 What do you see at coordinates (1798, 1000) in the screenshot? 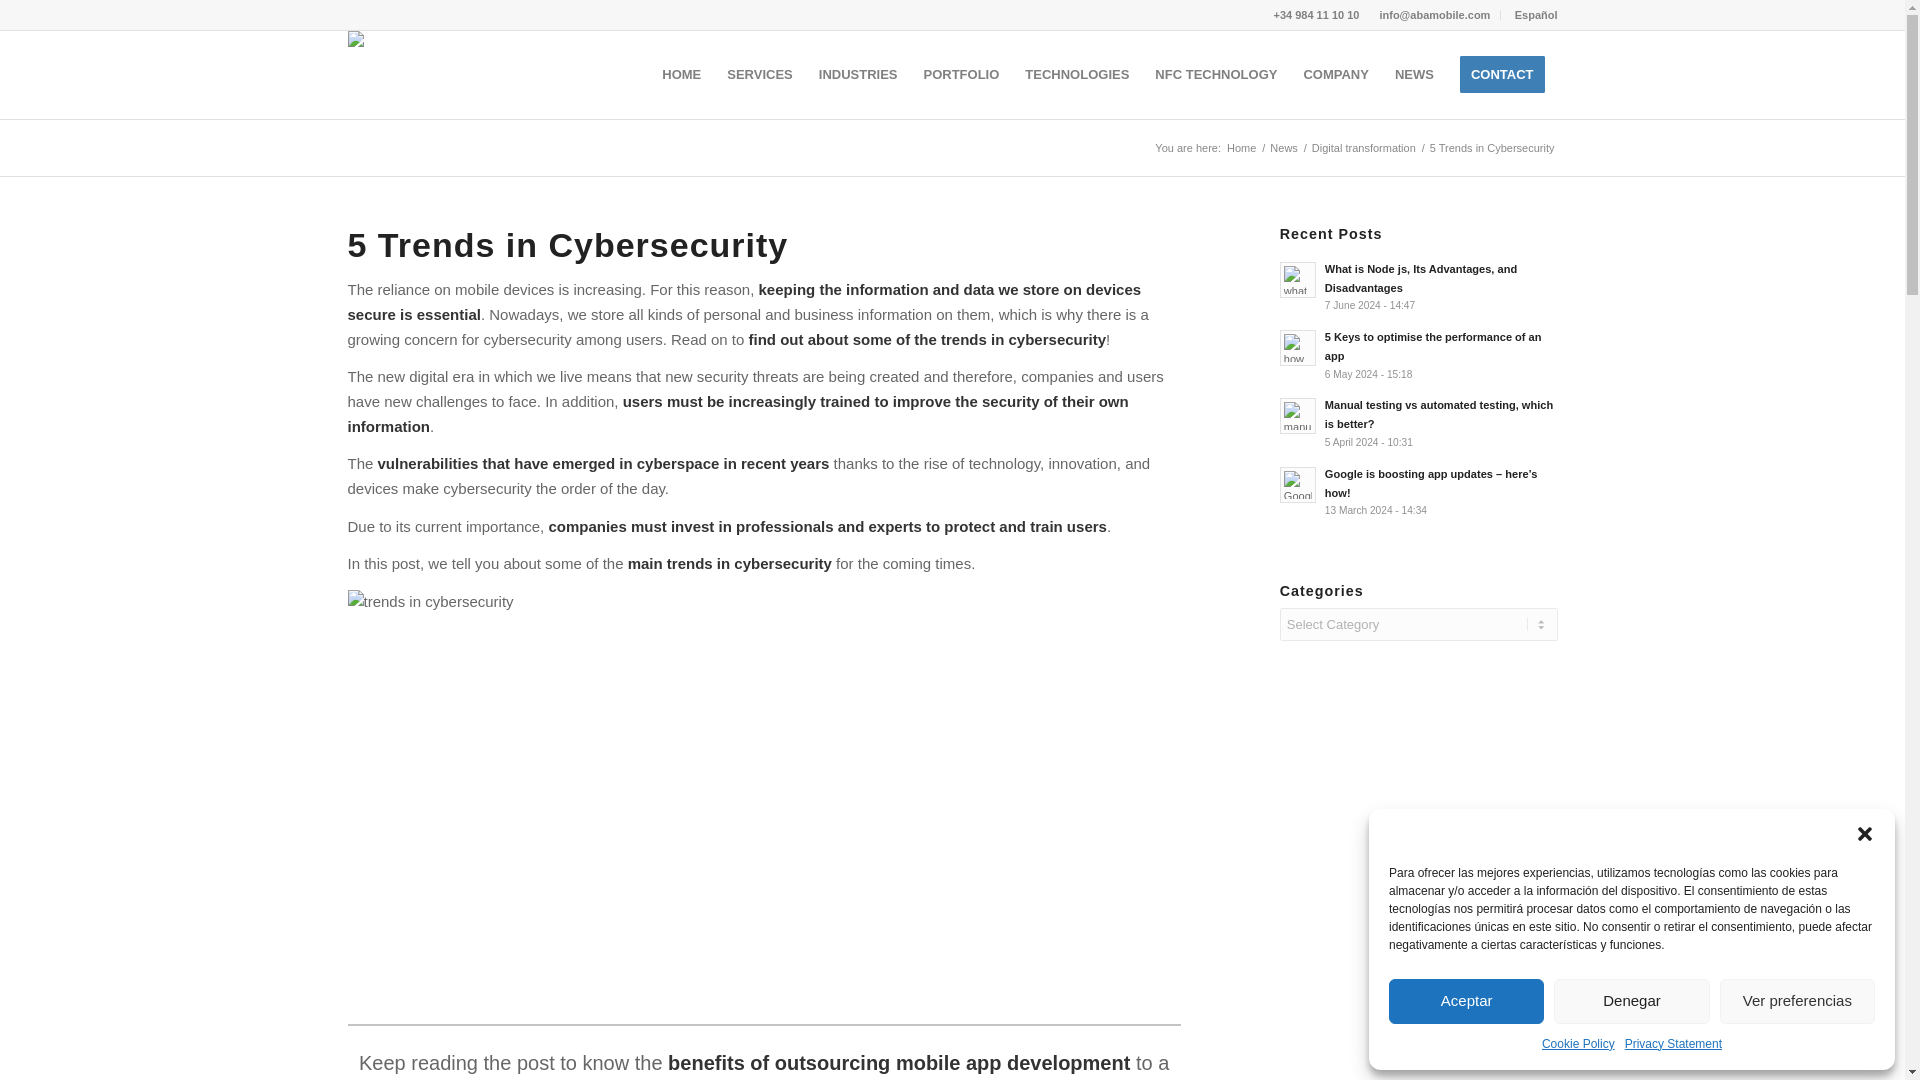
I see `Ver preferencias` at bounding box center [1798, 1000].